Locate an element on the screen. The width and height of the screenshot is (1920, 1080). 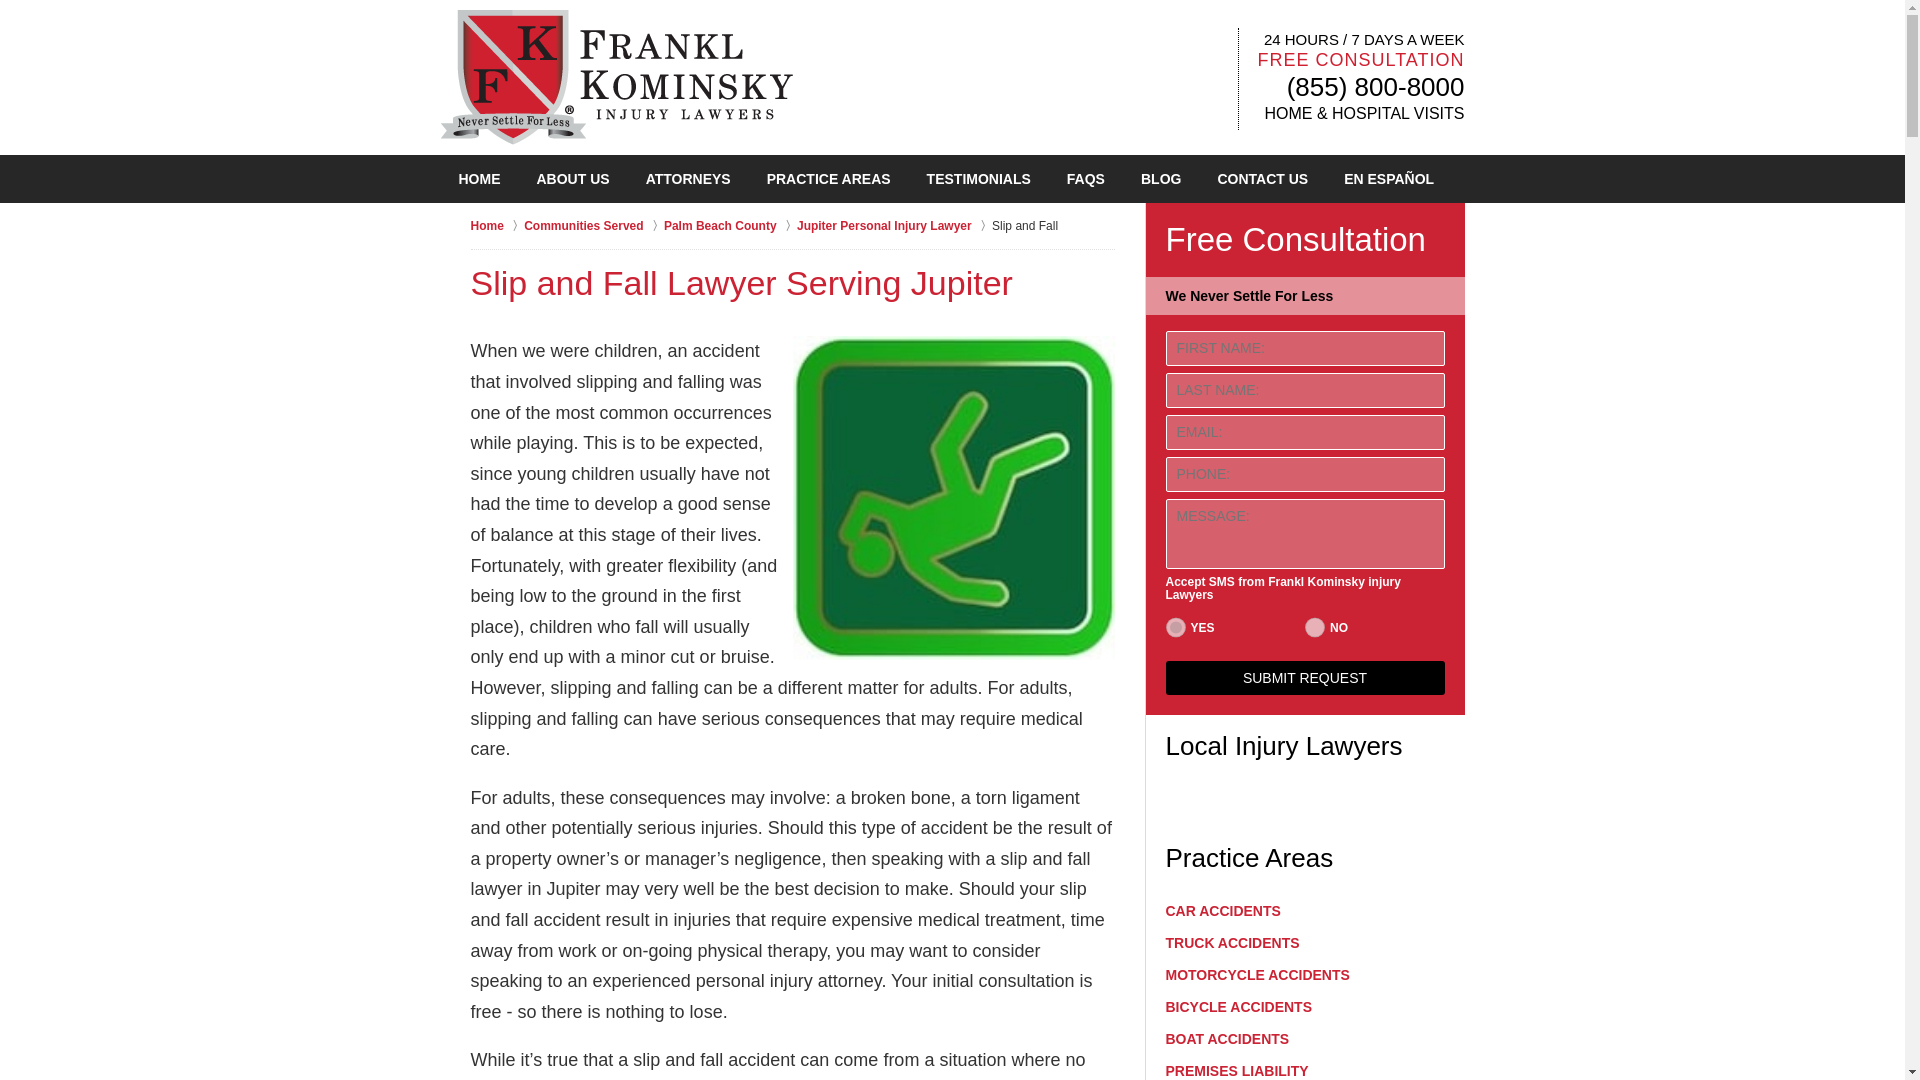
Home is located at coordinates (497, 226).